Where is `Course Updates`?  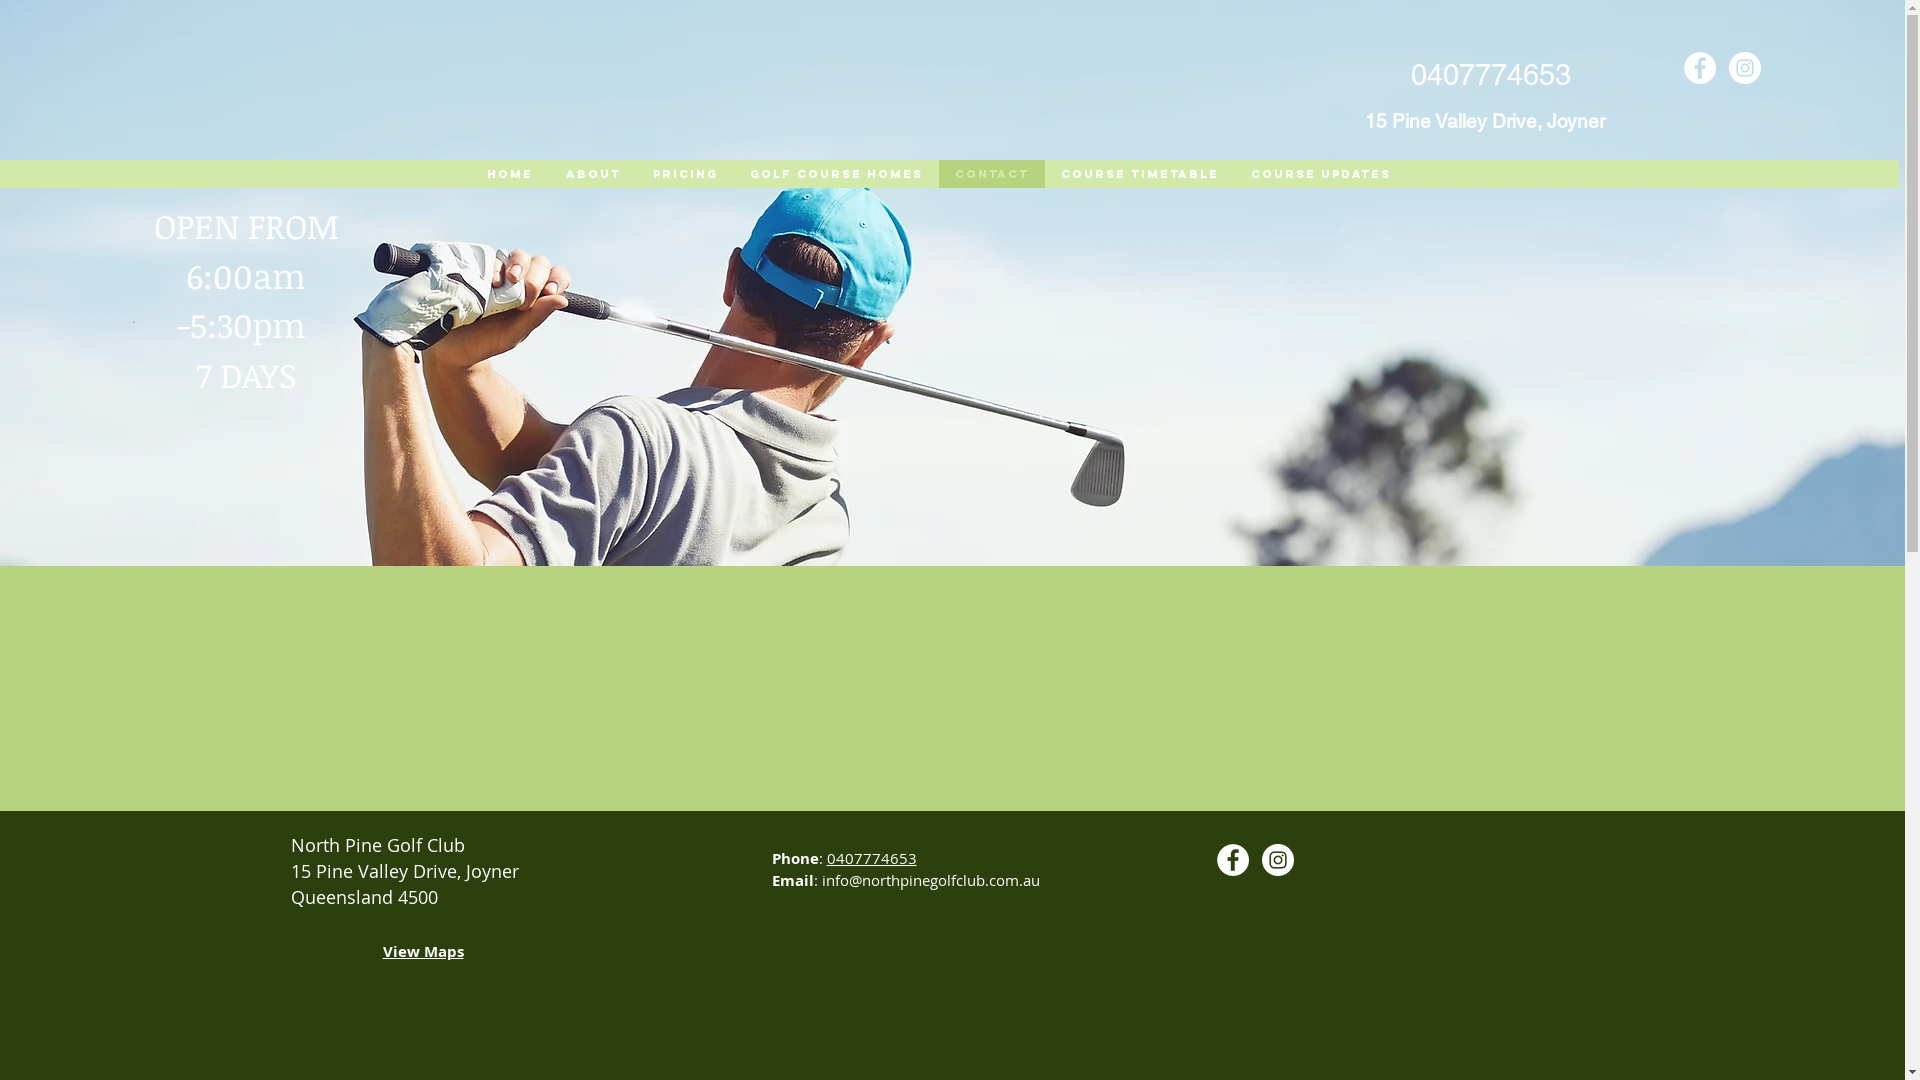 Course Updates is located at coordinates (1320, 174).